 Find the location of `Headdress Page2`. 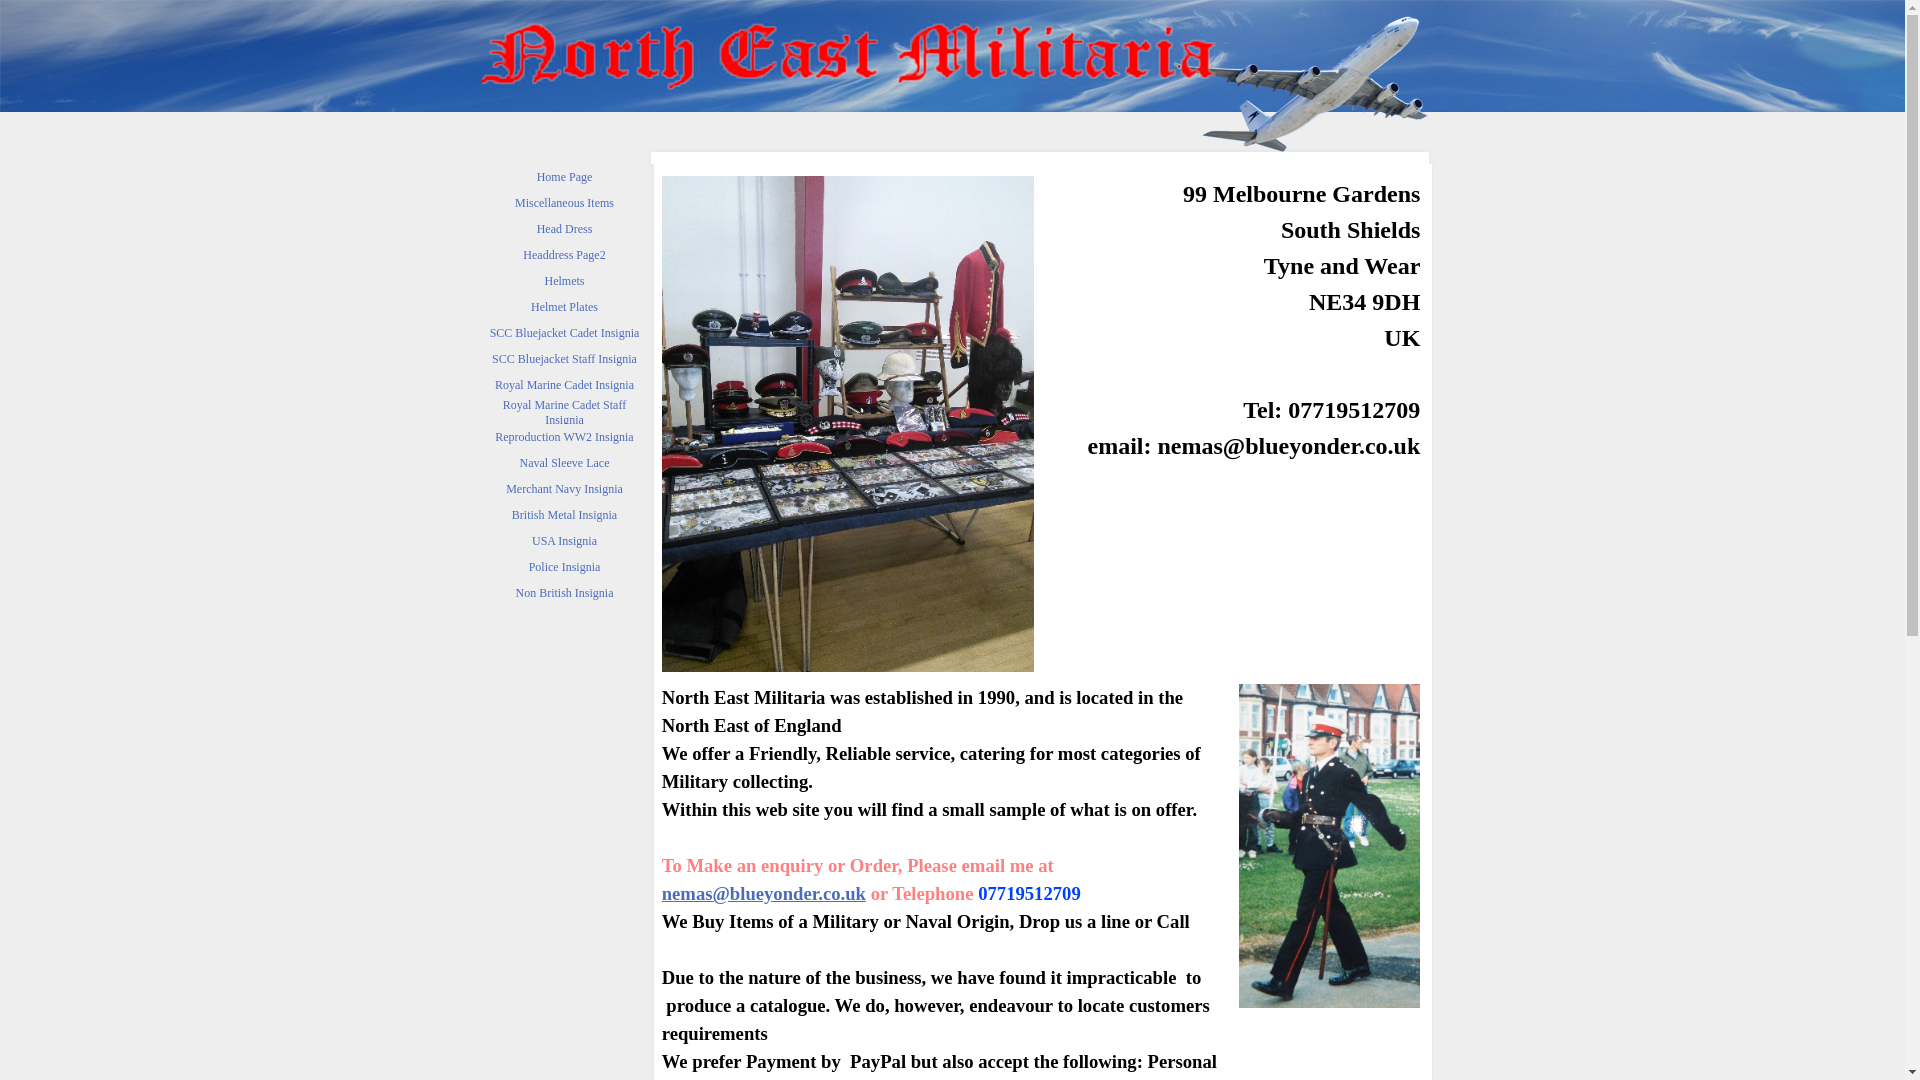

Headdress Page2 is located at coordinates (563, 254).